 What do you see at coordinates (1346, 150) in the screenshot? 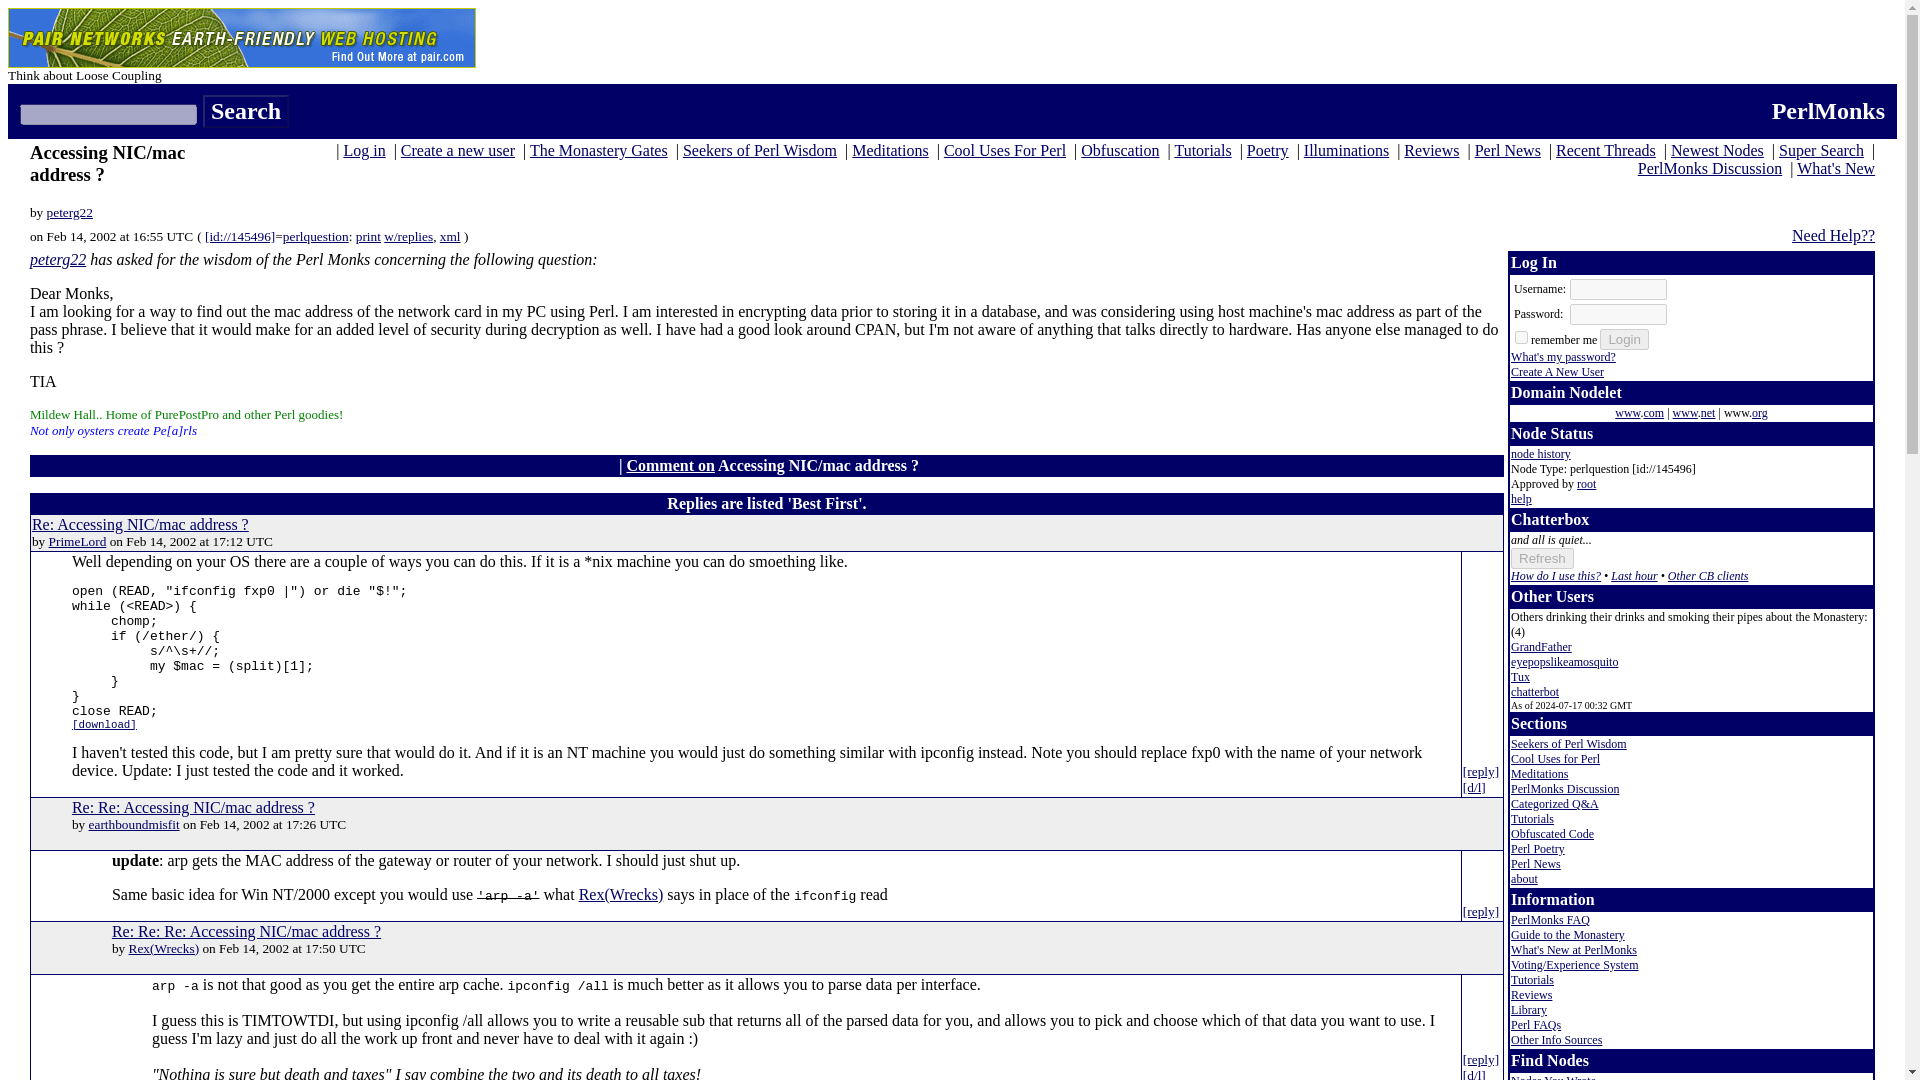
I see `Illuminations` at bounding box center [1346, 150].